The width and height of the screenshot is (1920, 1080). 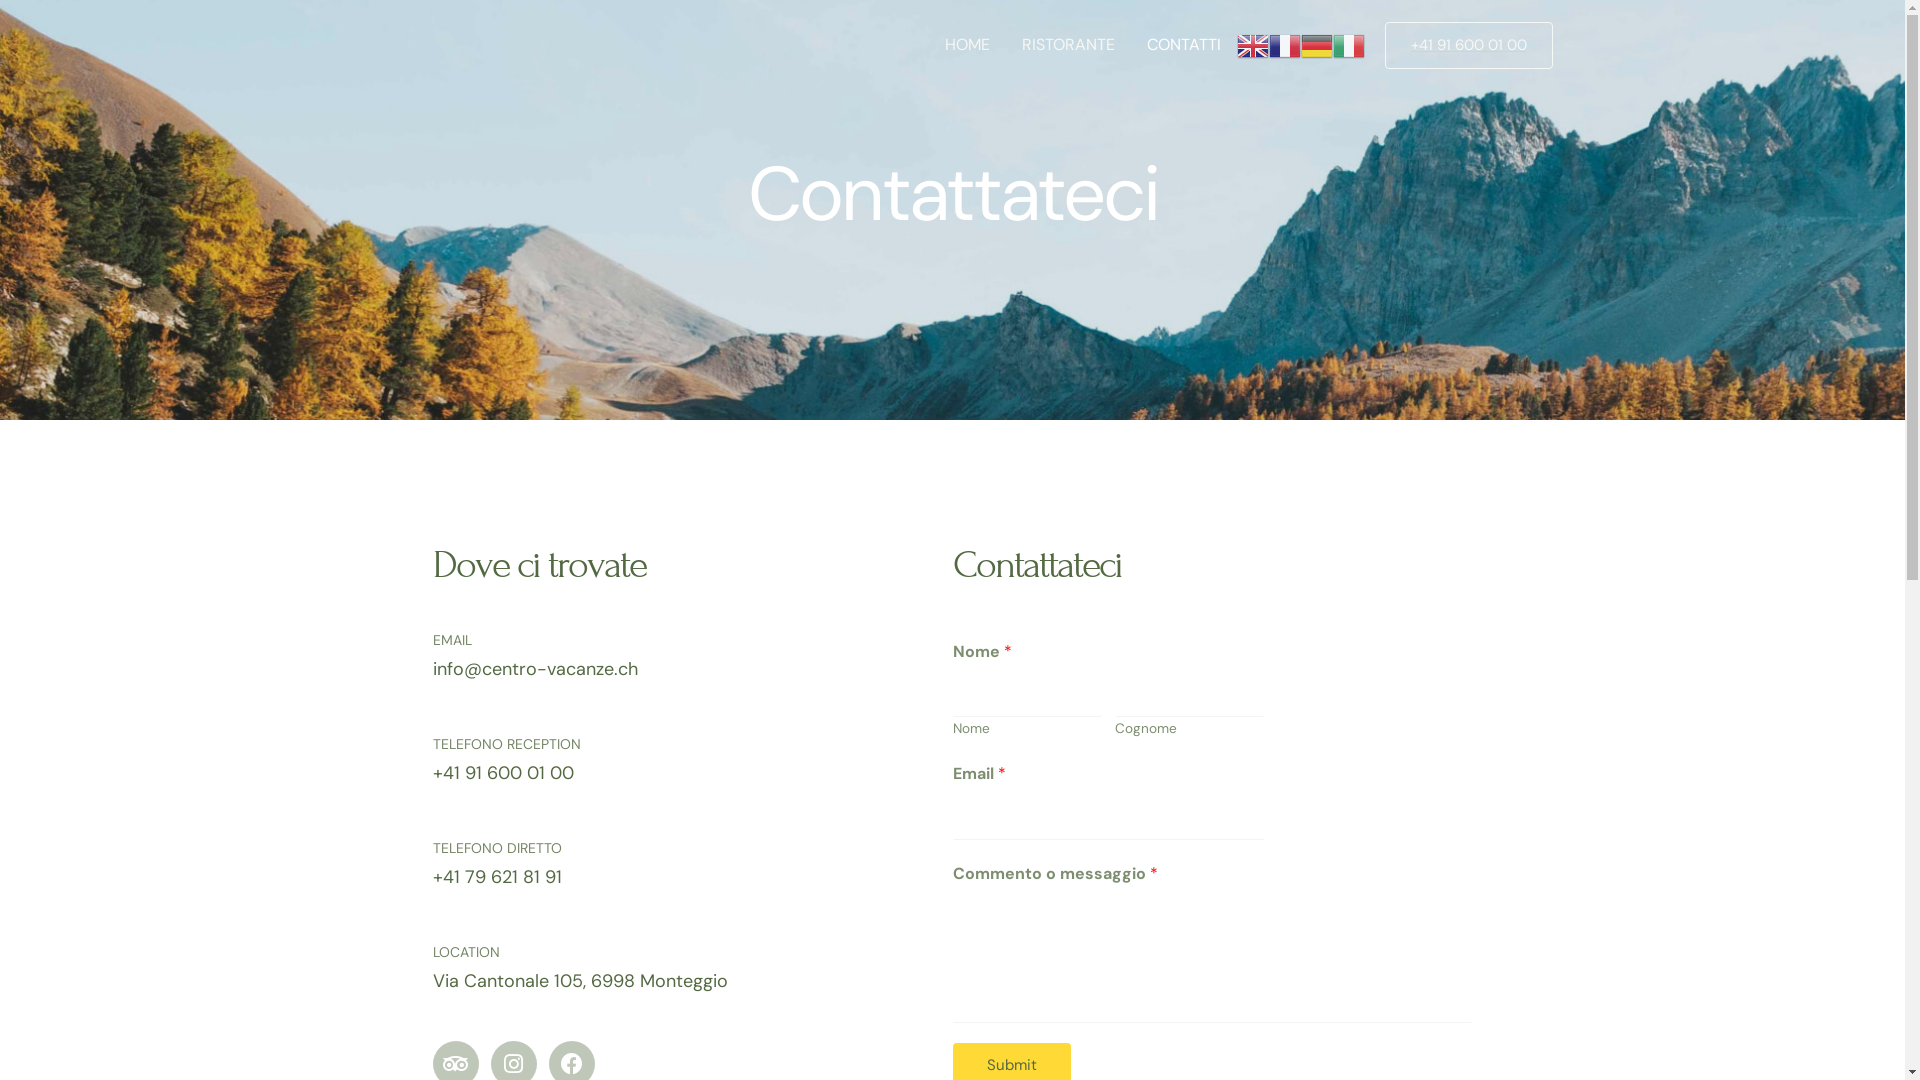 I want to click on English, so click(x=1252, y=45).